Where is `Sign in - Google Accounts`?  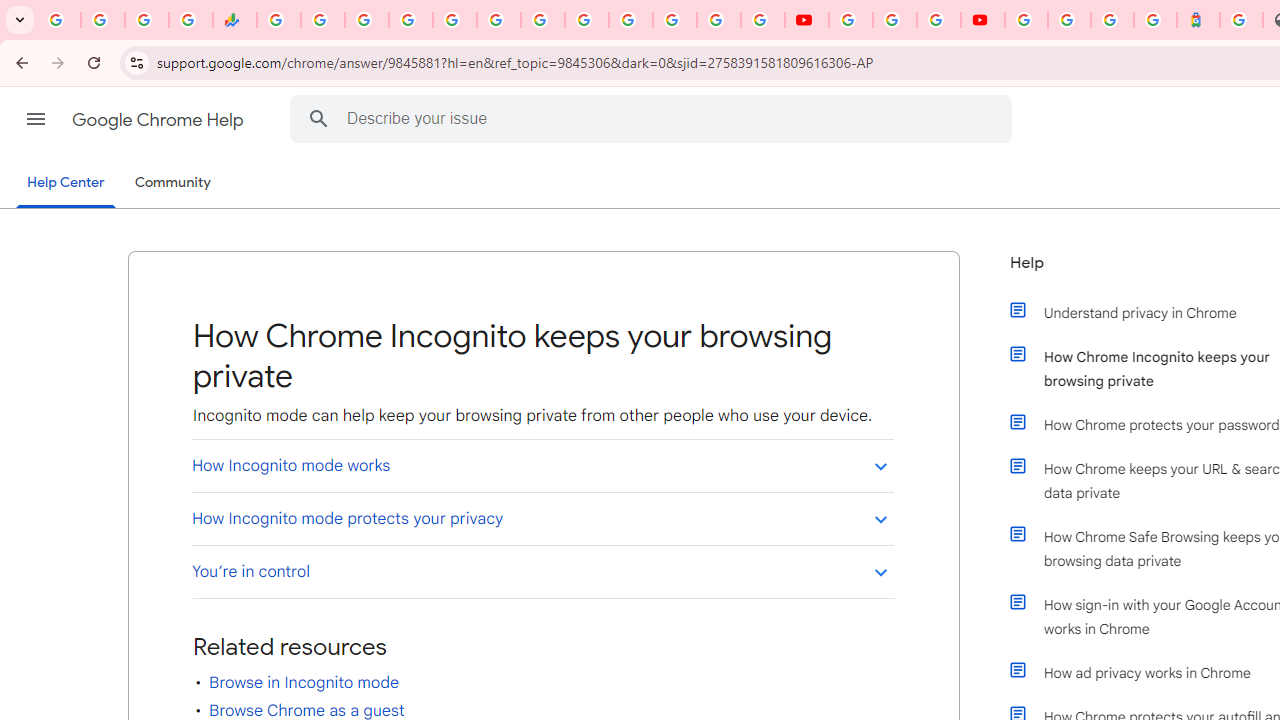
Sign in - Google Accounts is located at coordinates (410, 20).